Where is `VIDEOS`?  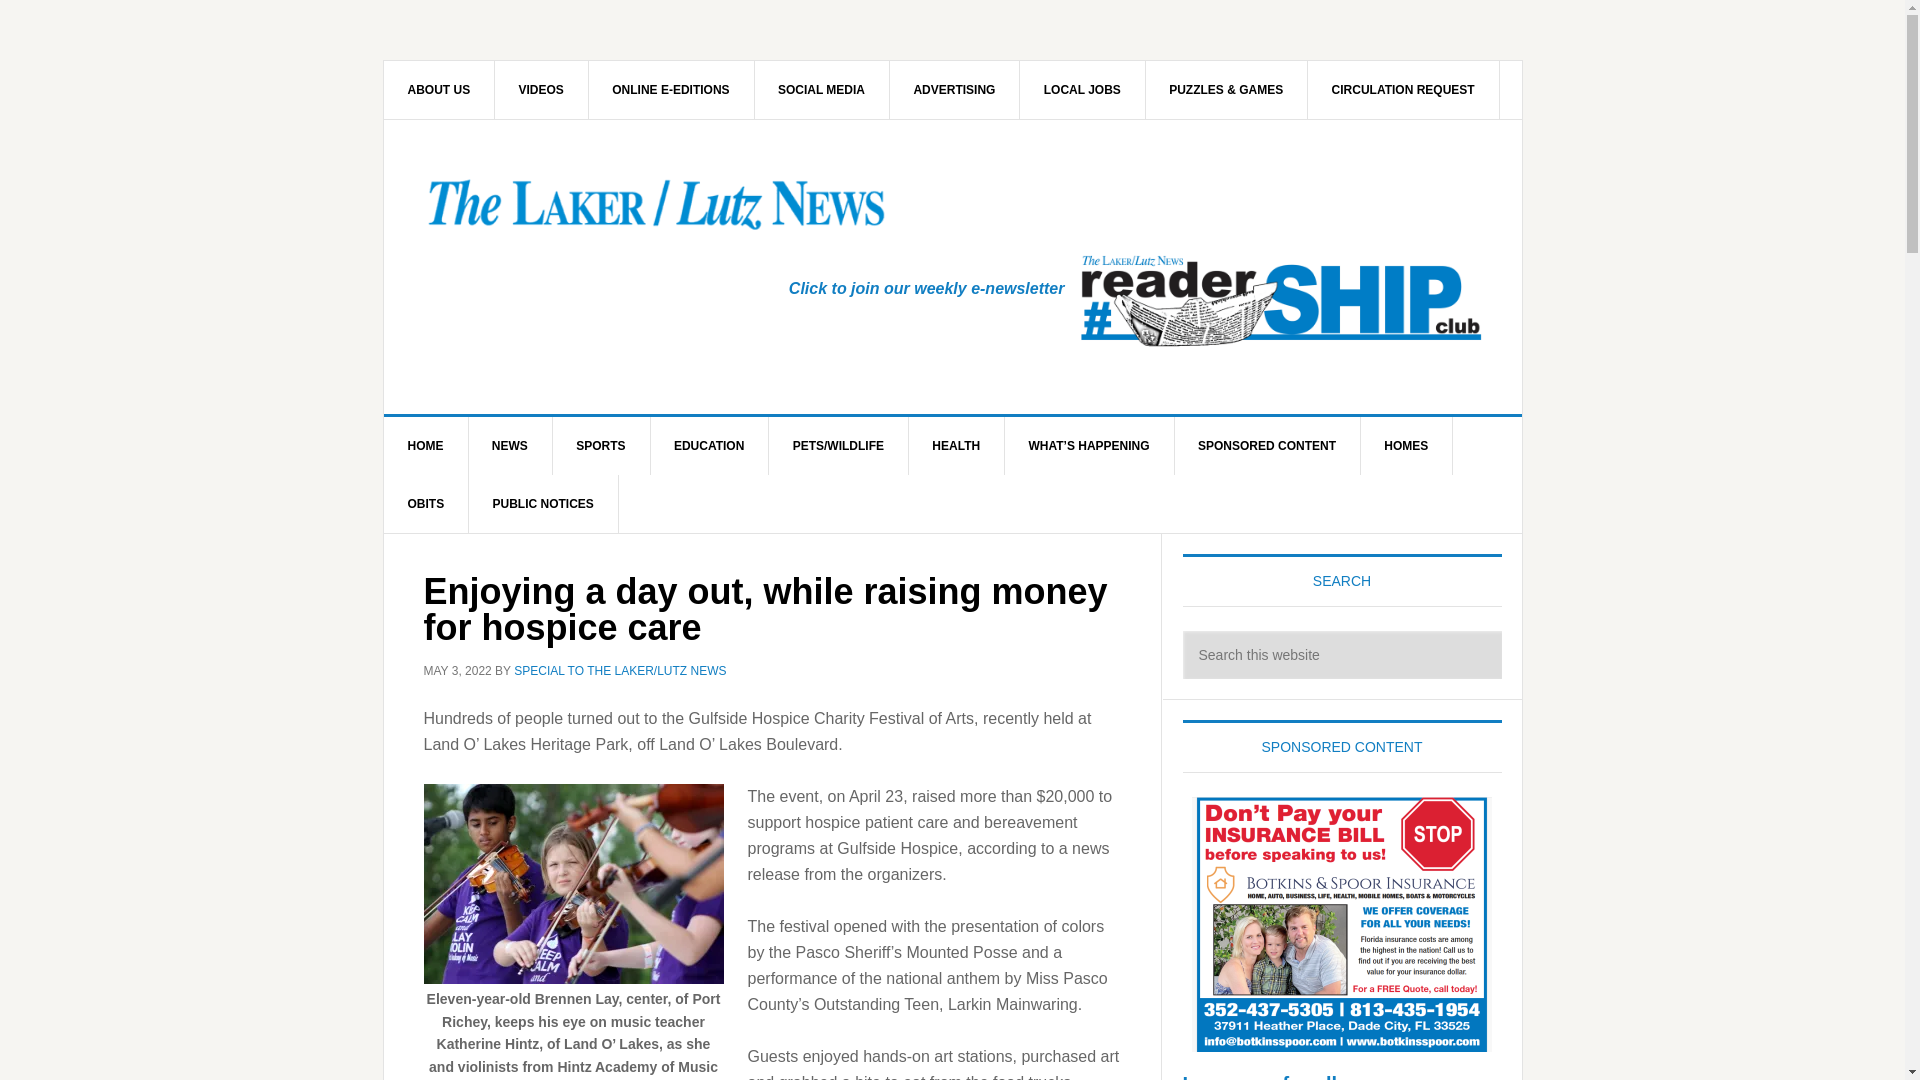
VIDEOS is located at coordinates (542, 89).